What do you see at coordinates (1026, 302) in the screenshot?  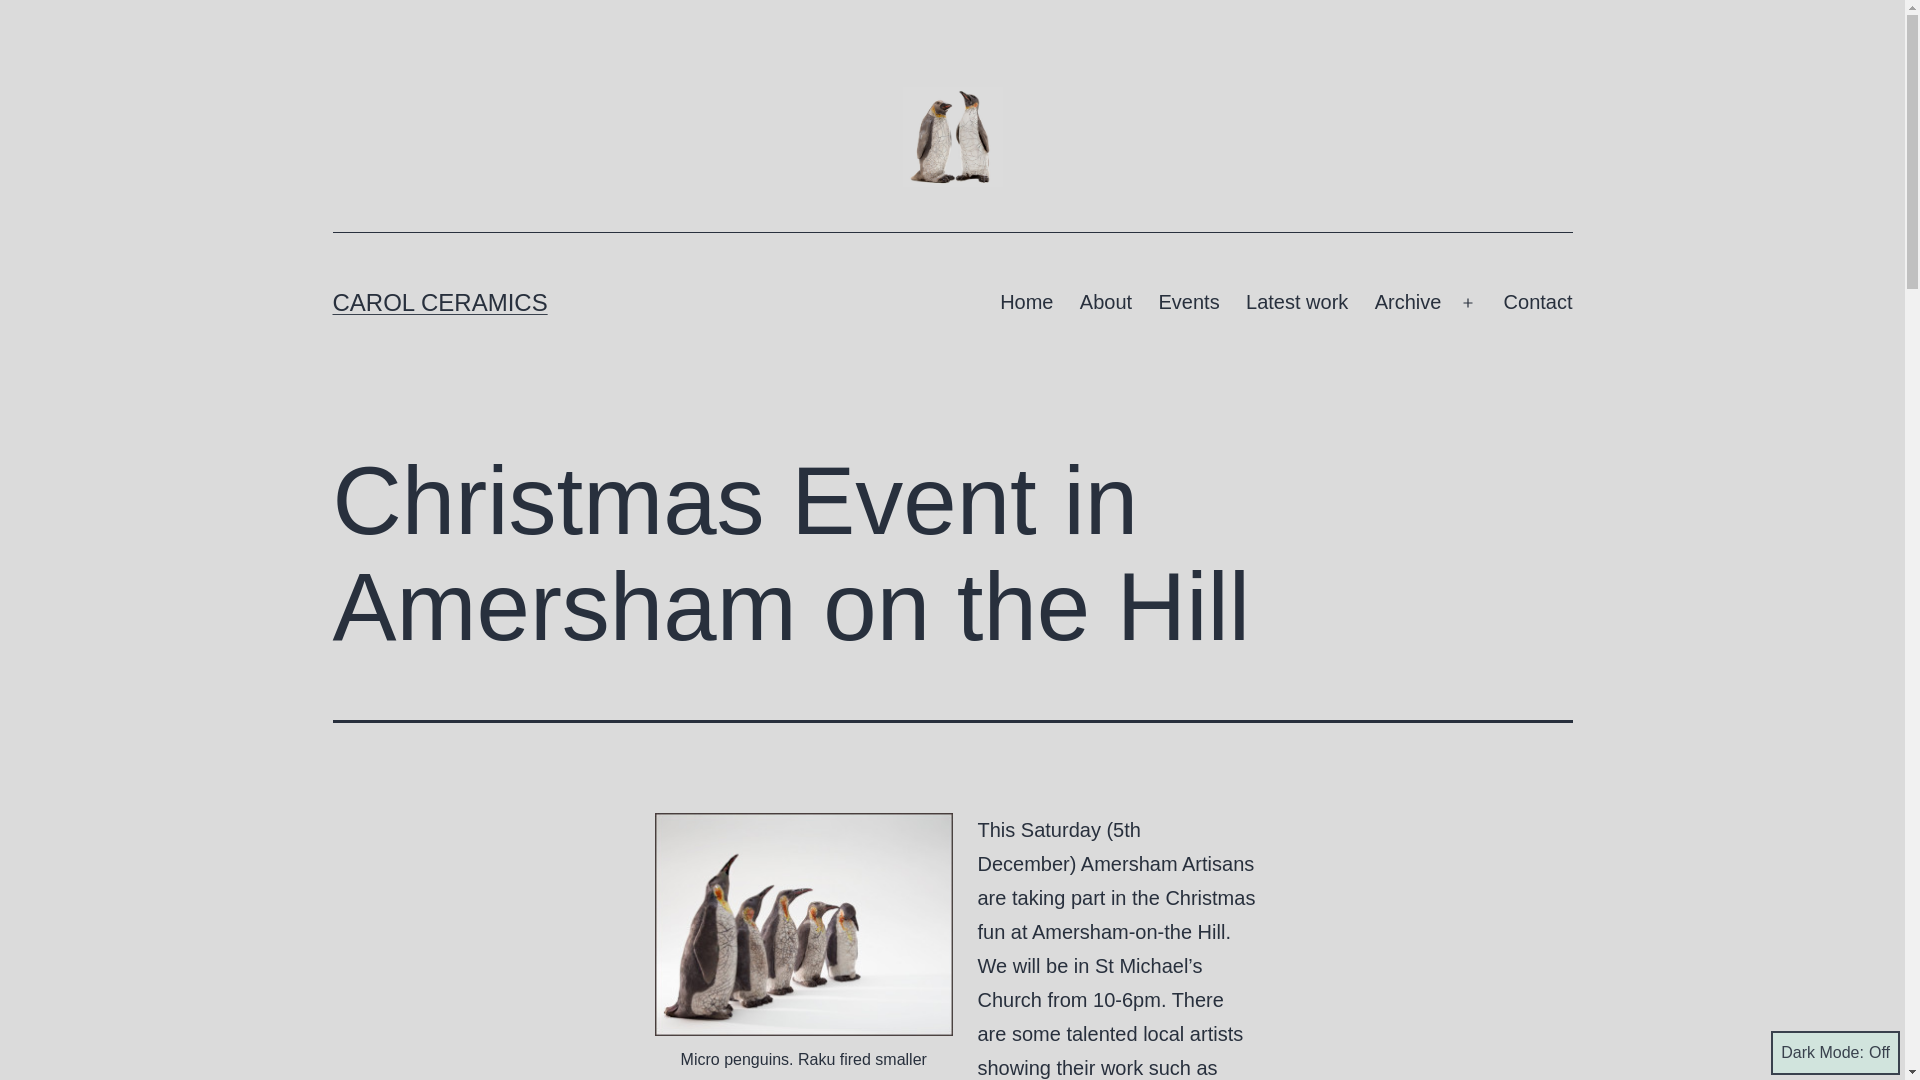 I see `Home` at bounding box center [1026, 302].